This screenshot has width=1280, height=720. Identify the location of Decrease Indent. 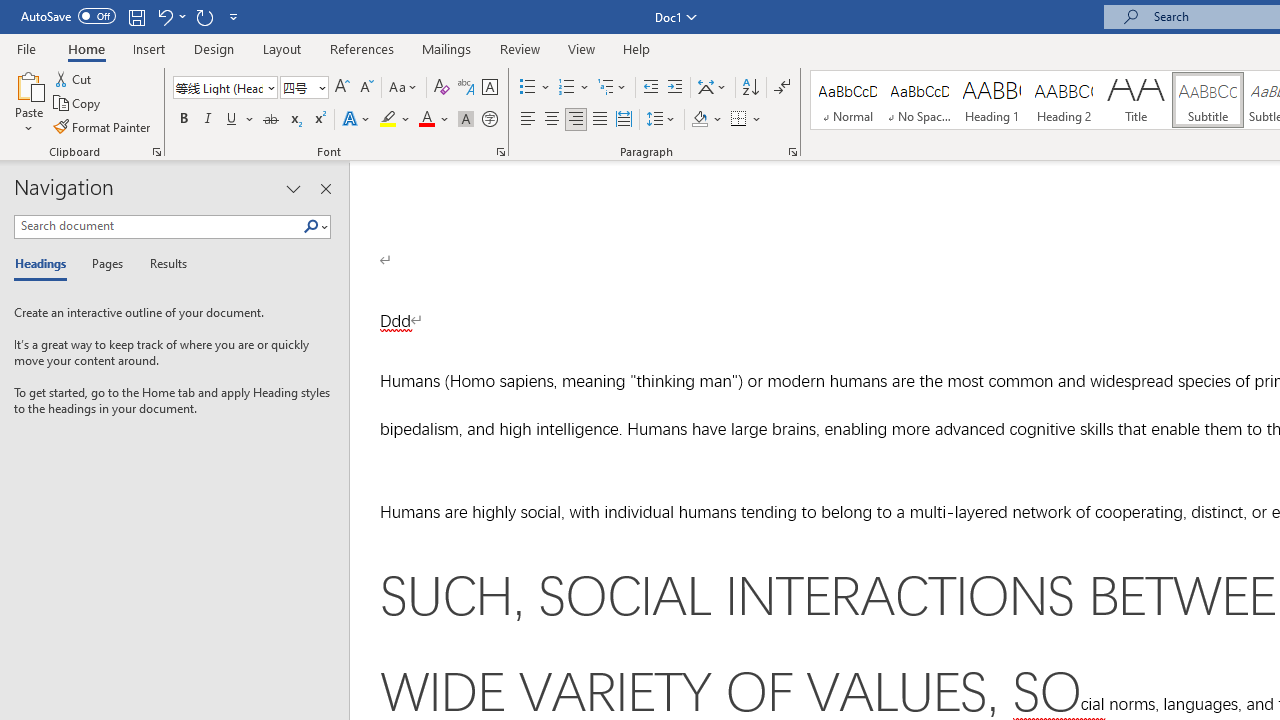
(650, 88).